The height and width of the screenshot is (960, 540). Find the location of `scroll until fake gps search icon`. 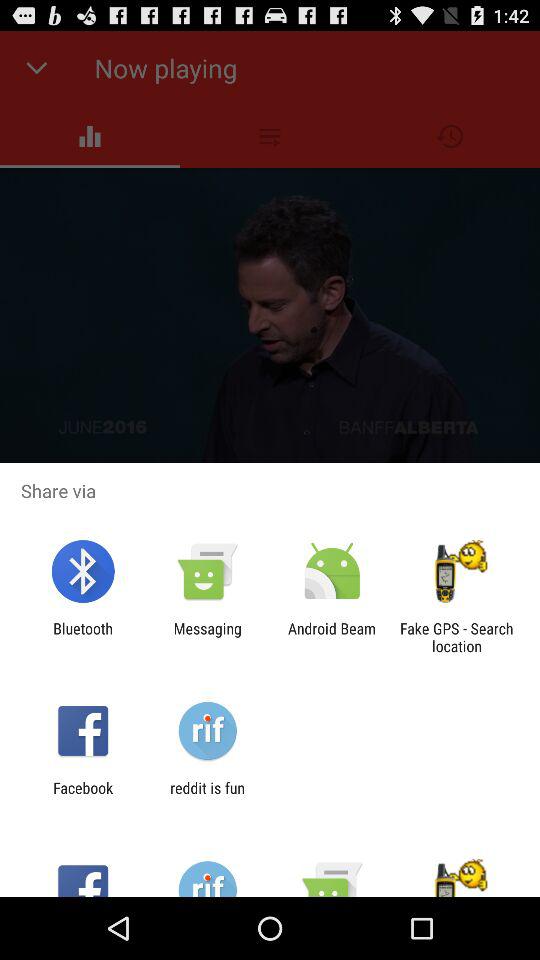

scroll until fake gps search icon is located at coordinates (456, 637).